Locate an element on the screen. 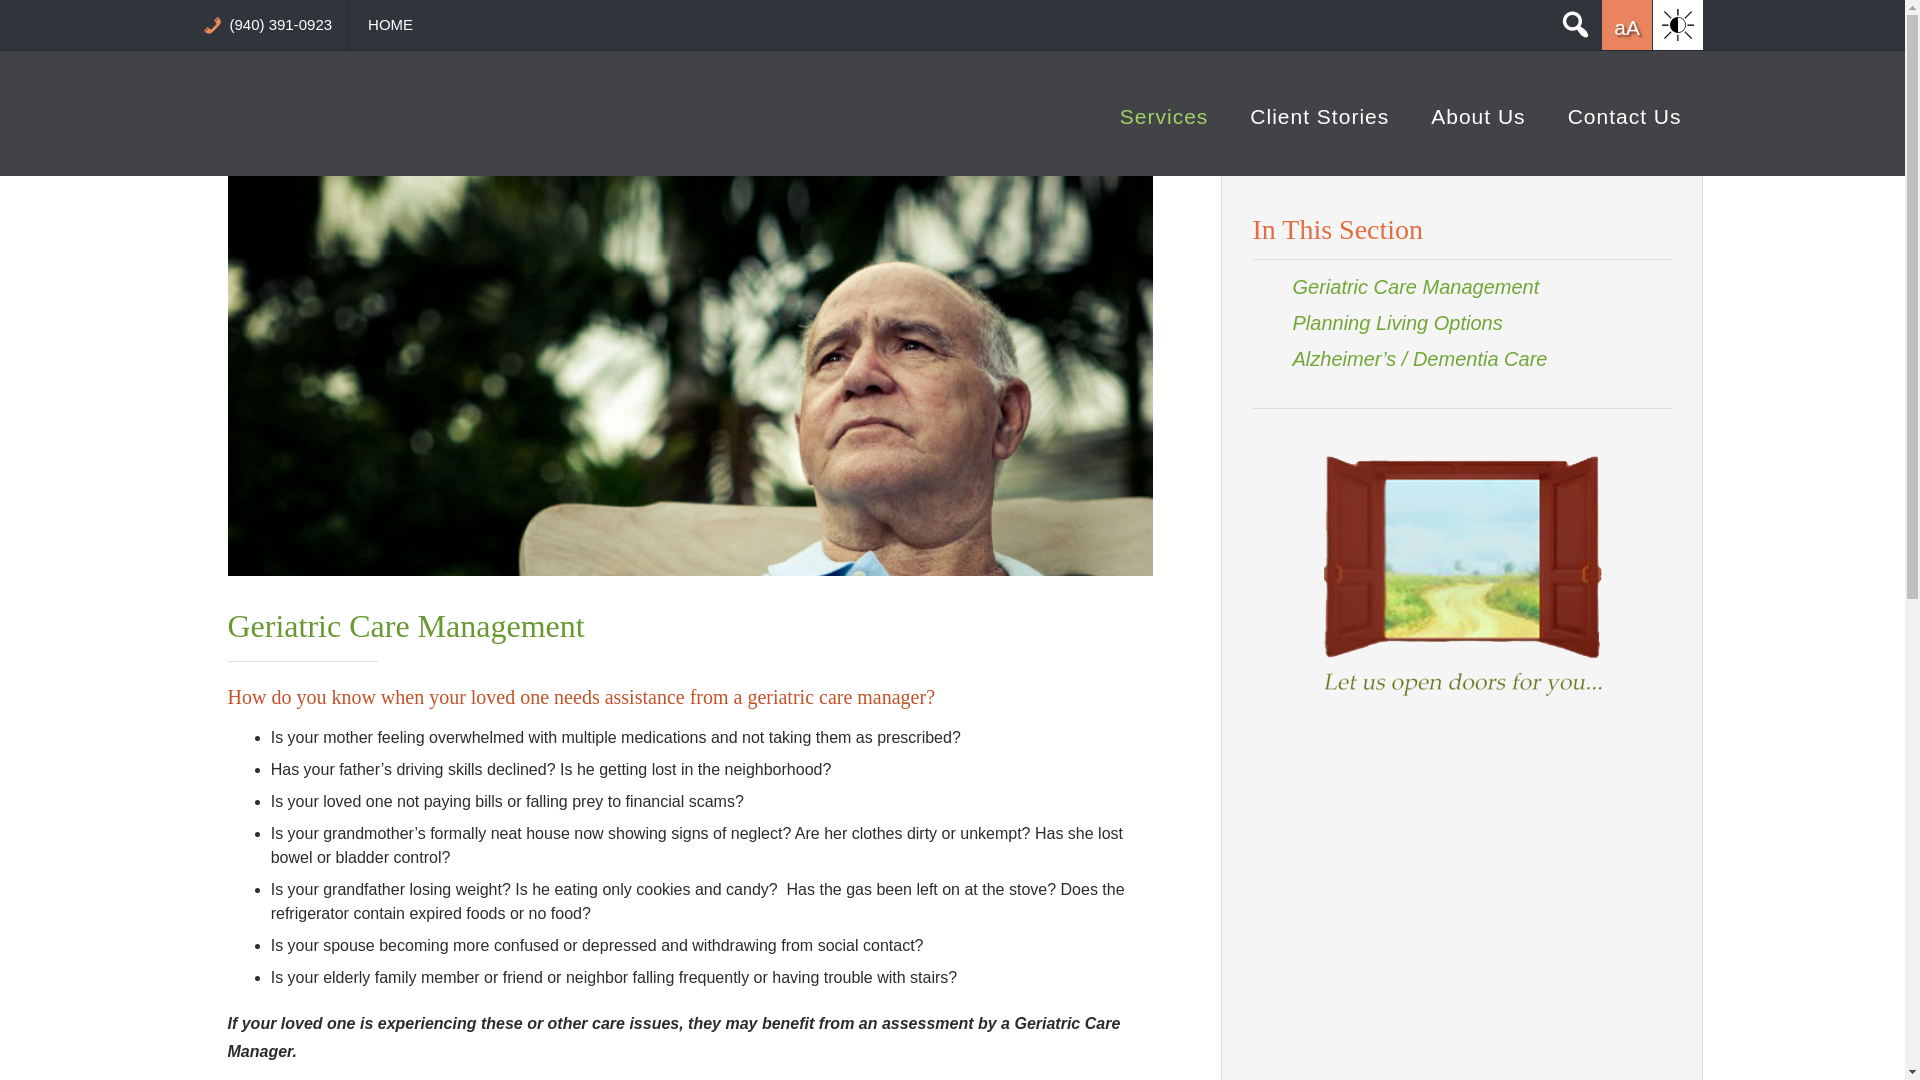 The height and width of the screenshot is (1080, 1920). Planning Living Options is located at coordinates (1396, 322).